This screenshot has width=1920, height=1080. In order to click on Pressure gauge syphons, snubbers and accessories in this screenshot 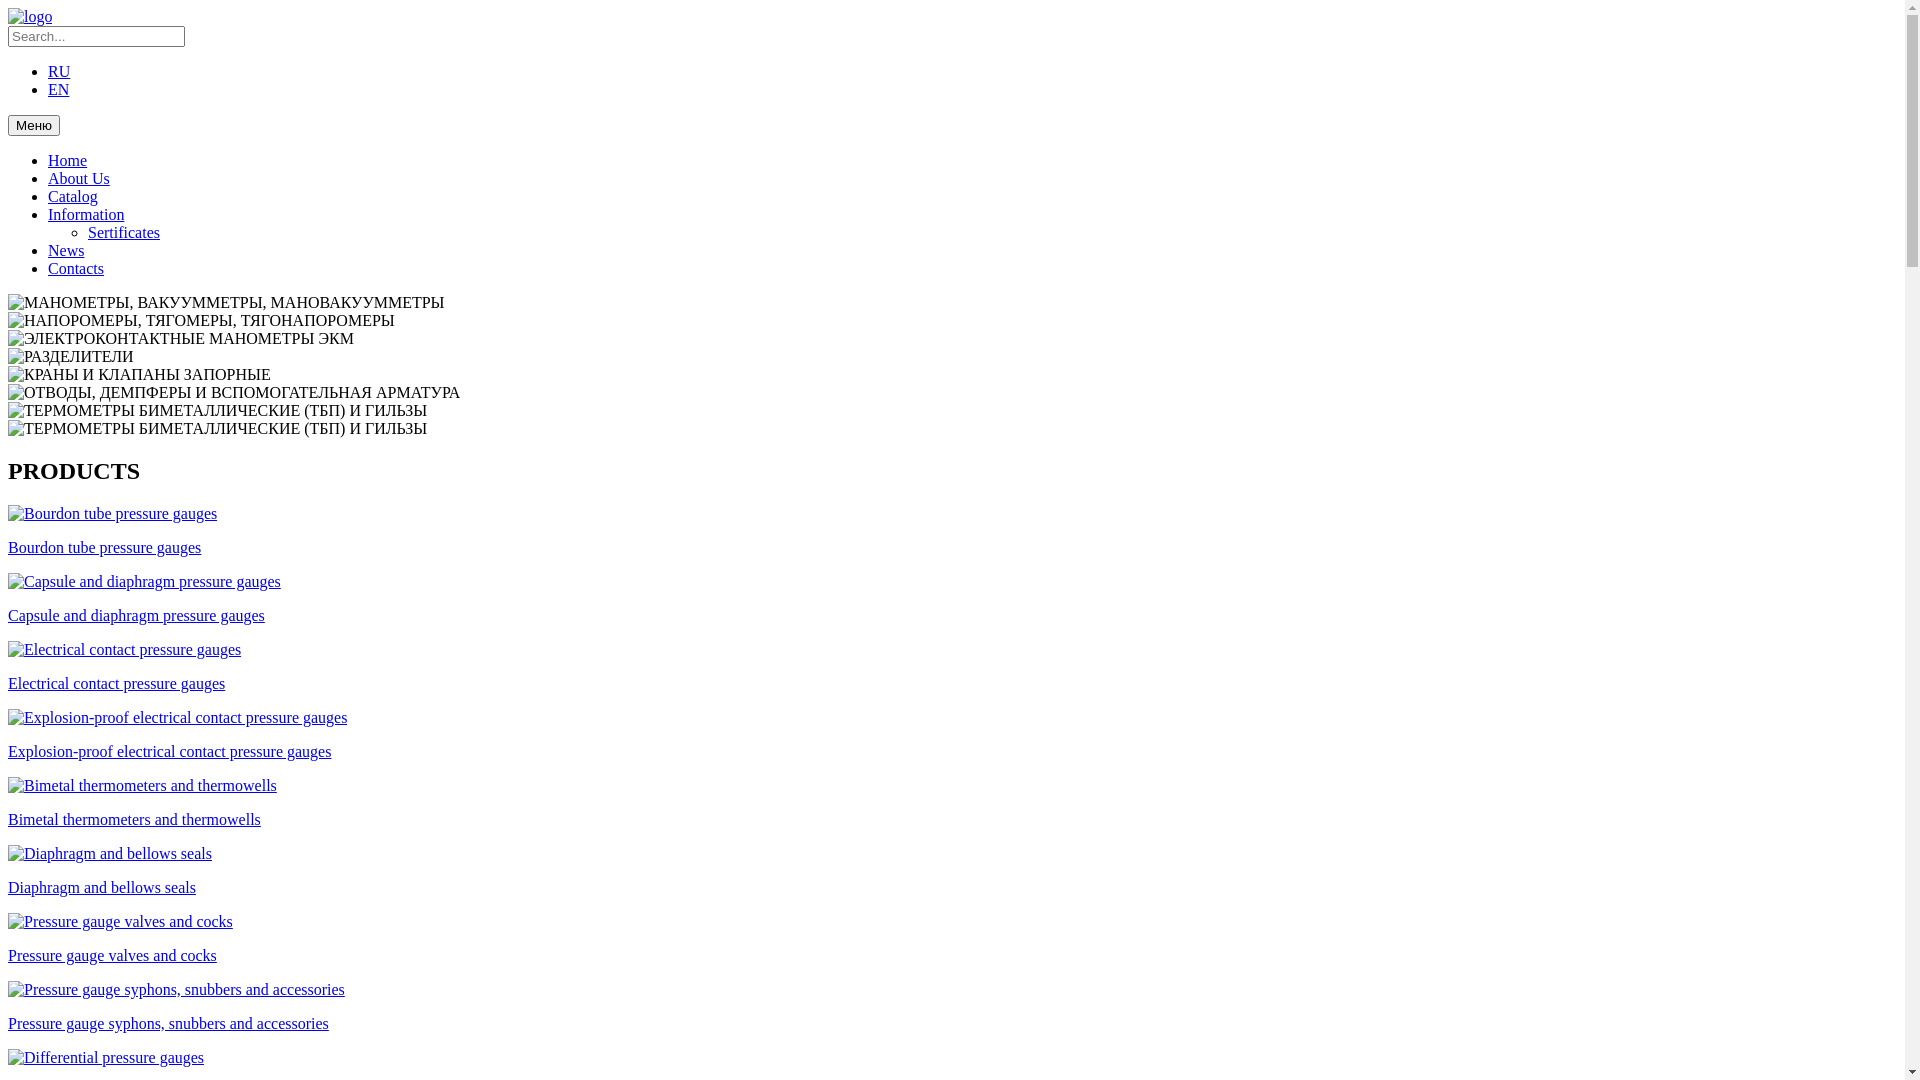, I will do `click(952, 1007)`.